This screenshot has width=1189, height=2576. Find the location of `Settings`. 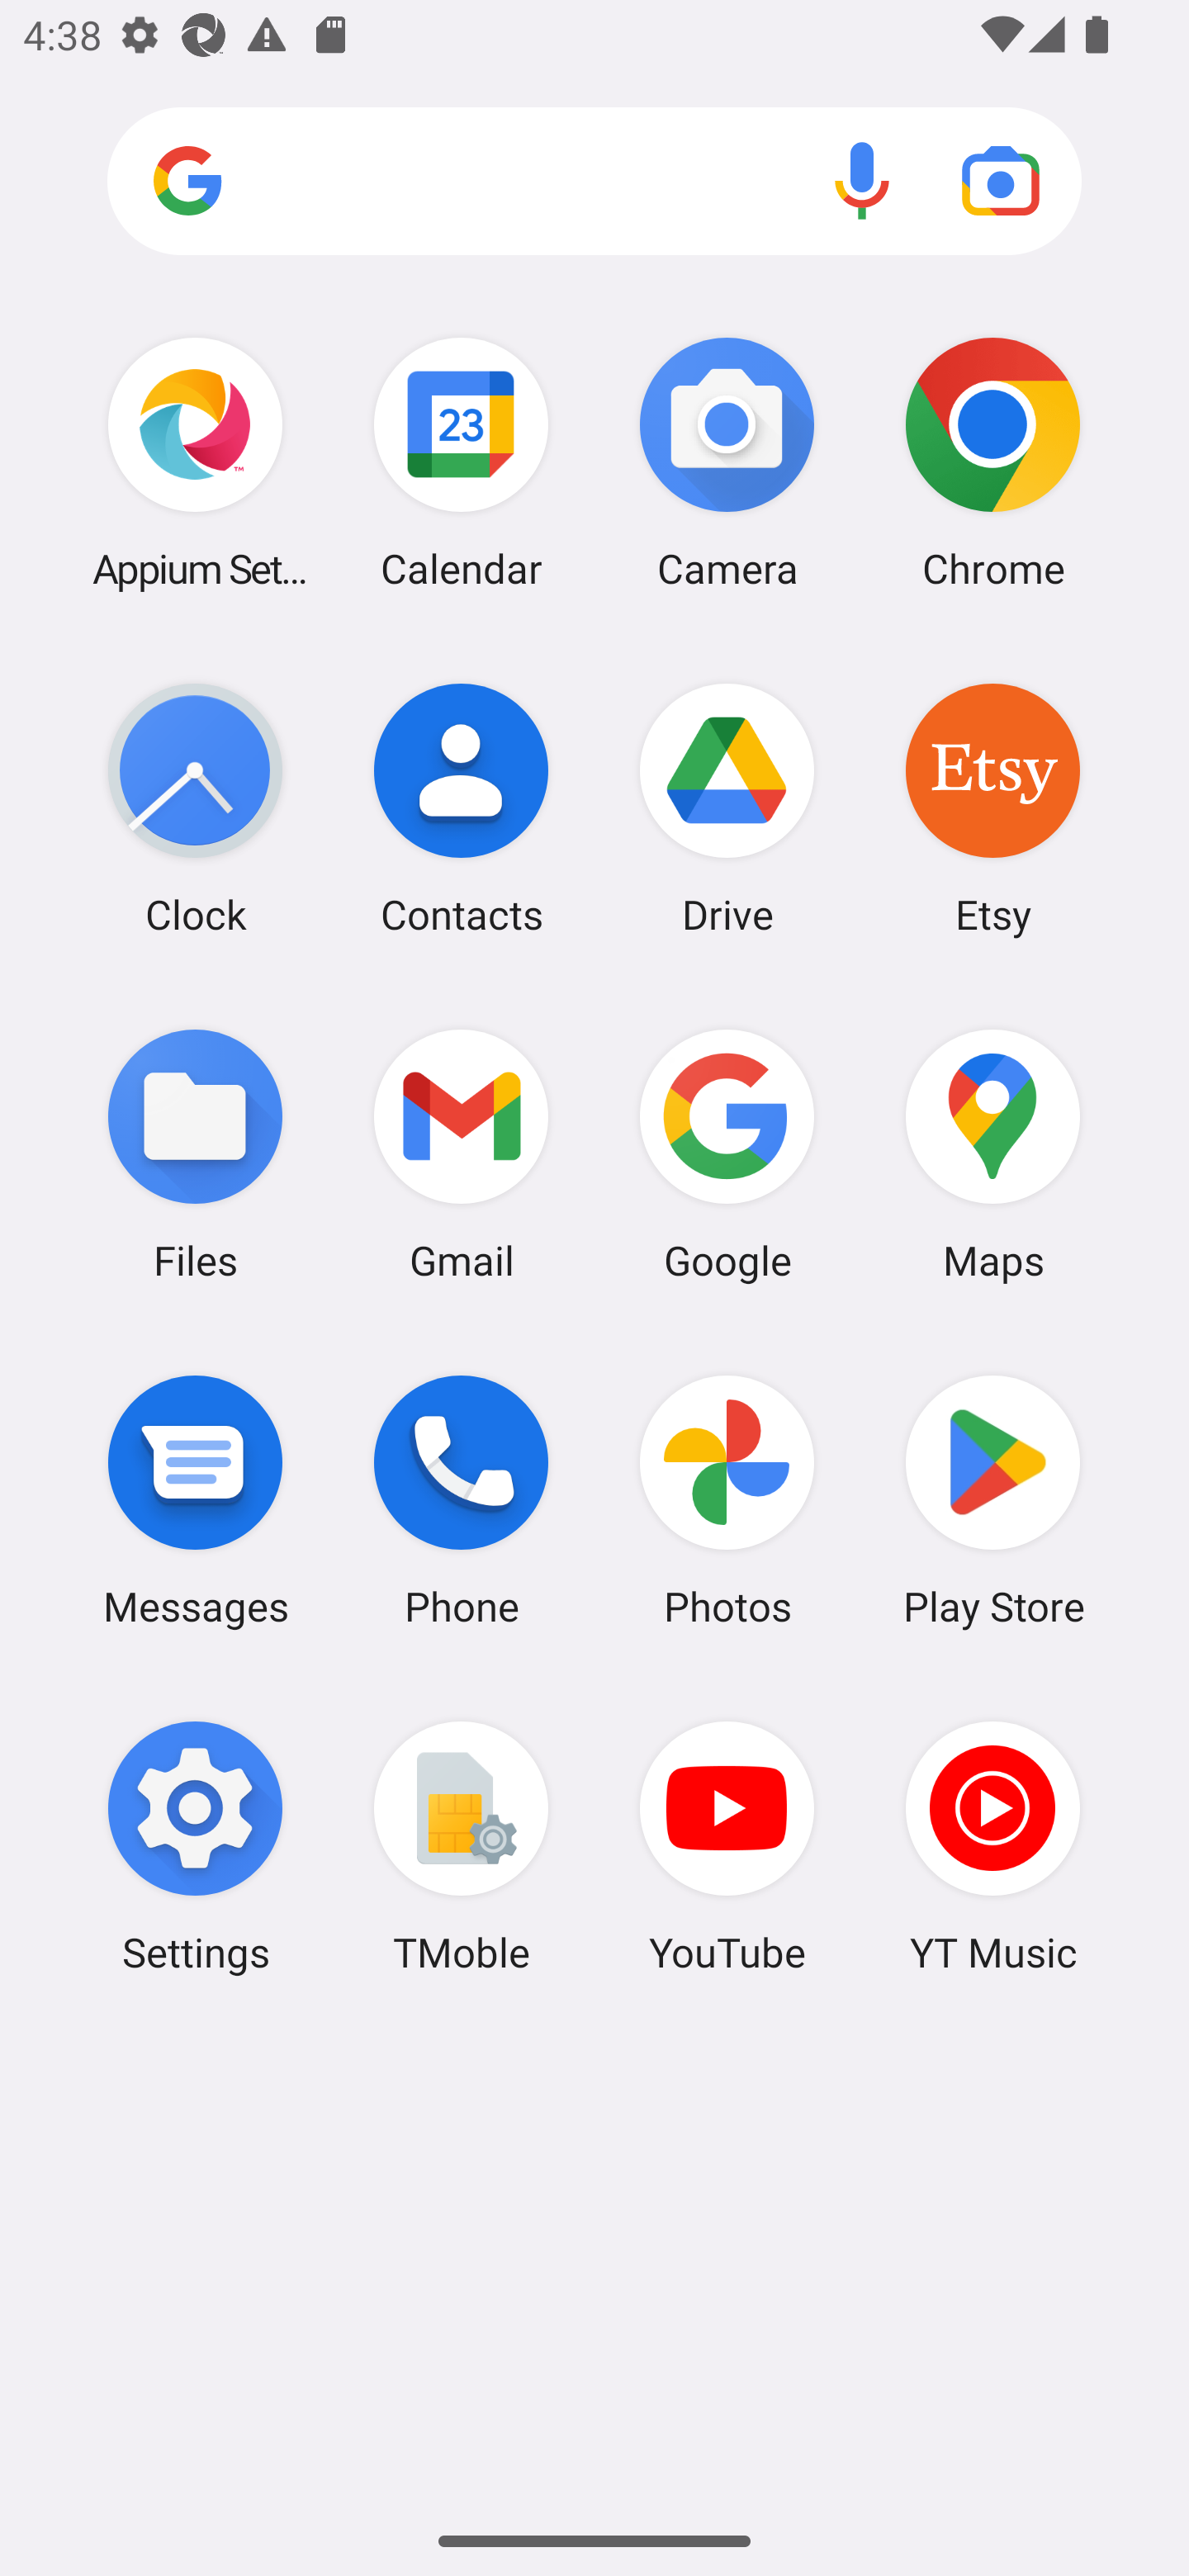

Settings is located at coordinates (195, 1847).